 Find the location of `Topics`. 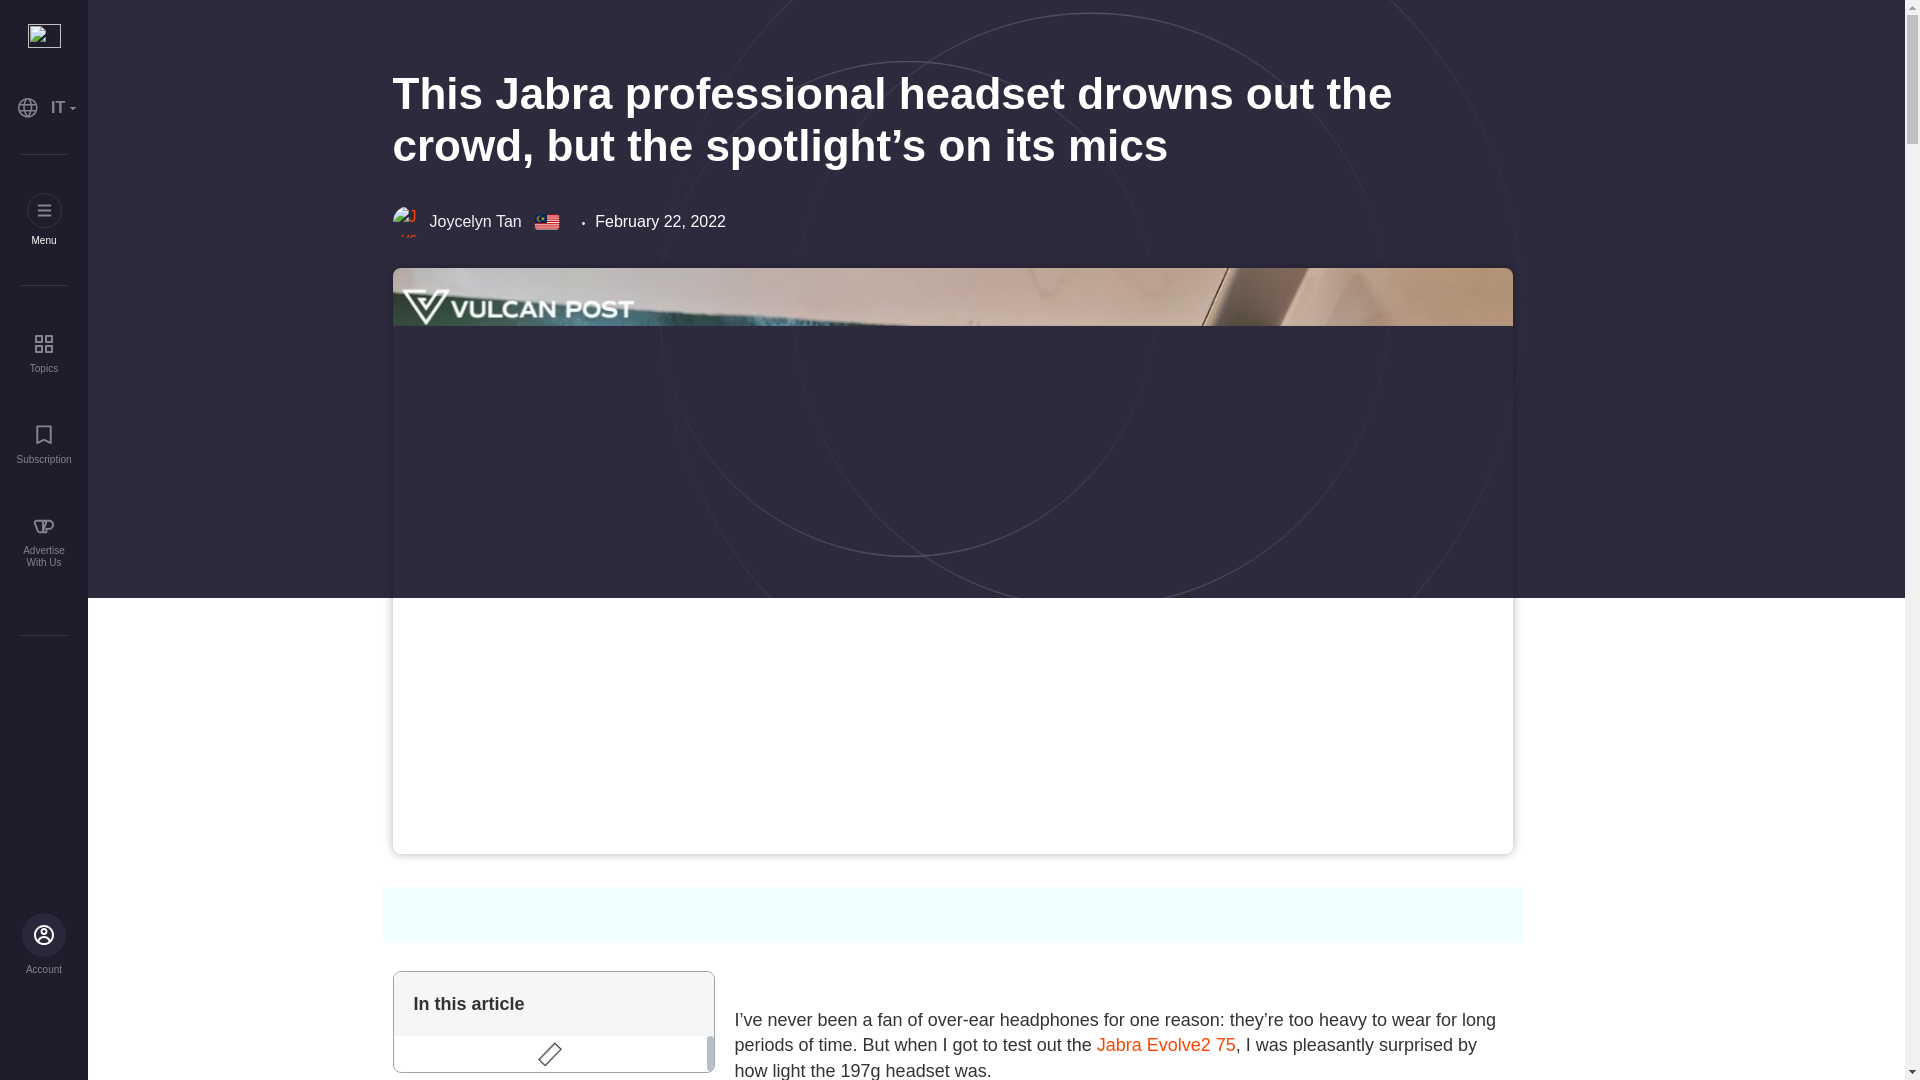

Topics is located at coordinates (44, 352).